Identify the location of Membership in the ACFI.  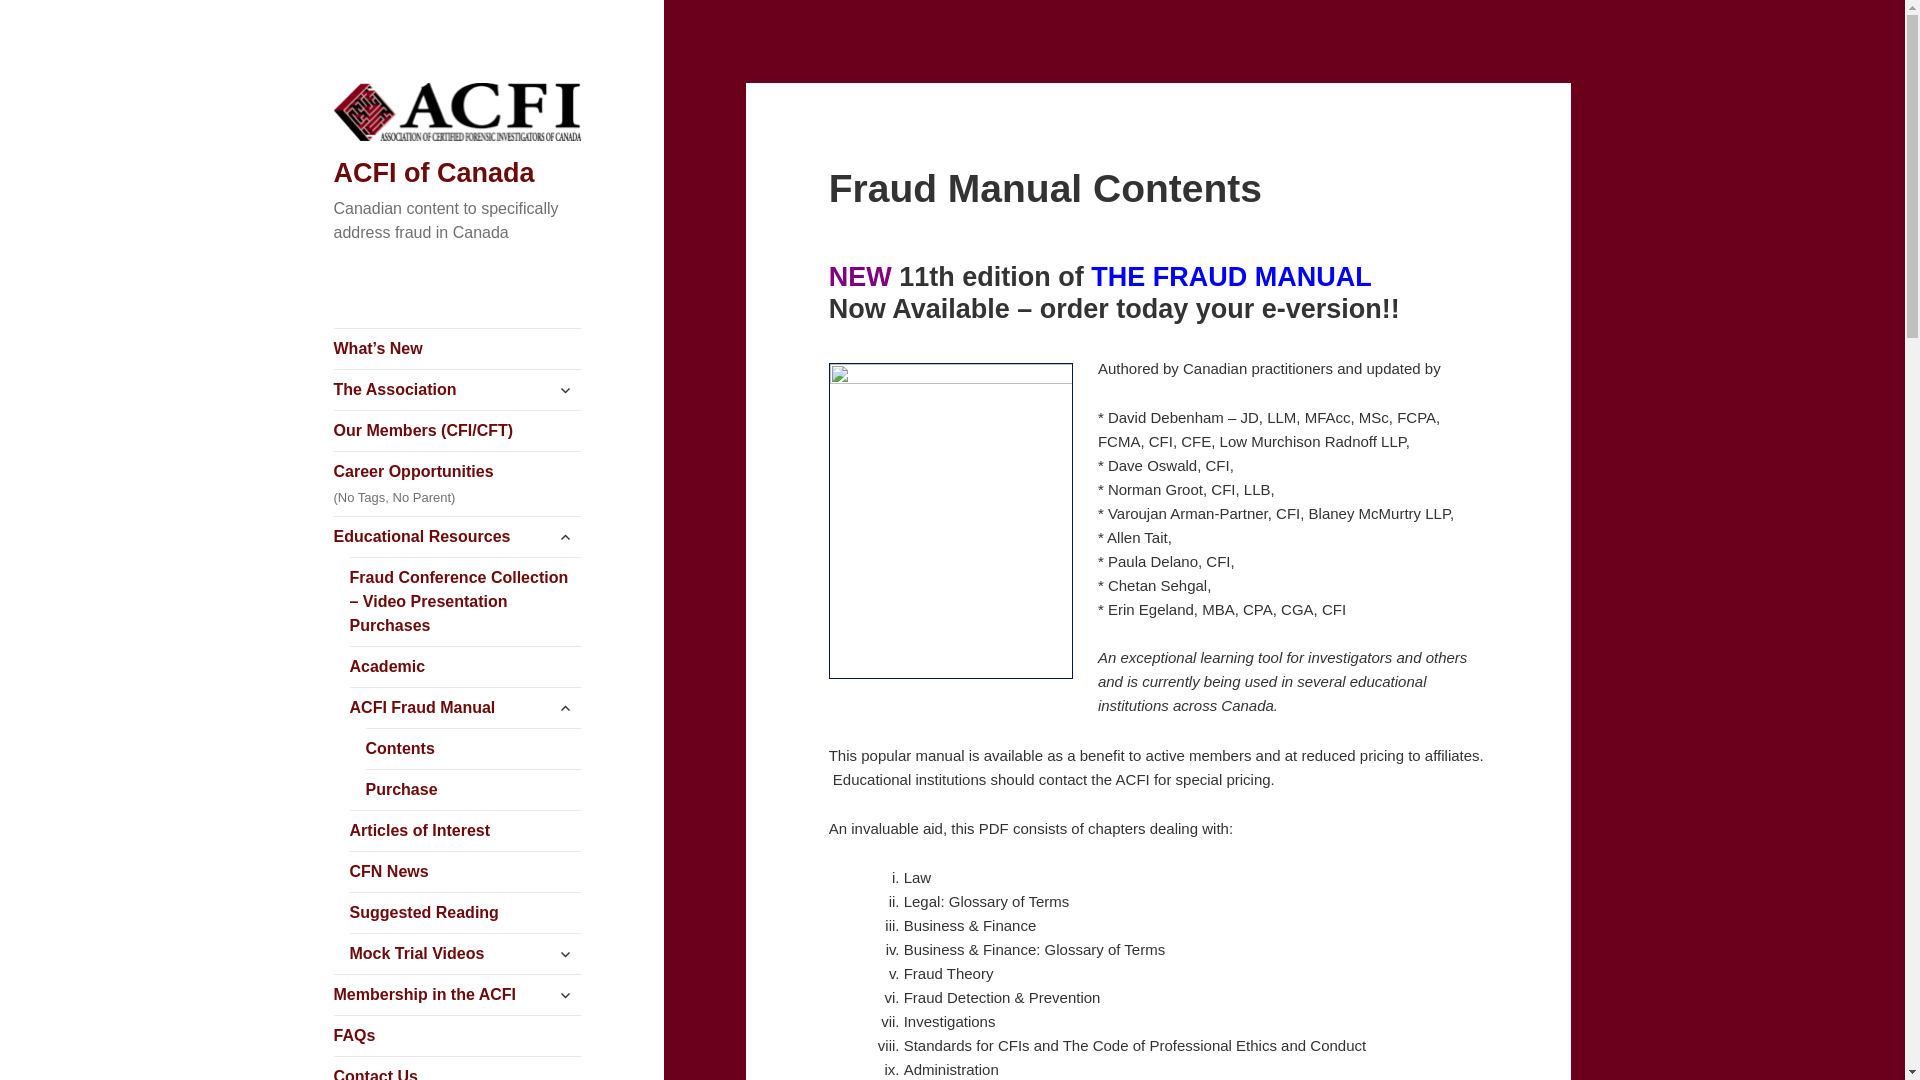
(458, 995).